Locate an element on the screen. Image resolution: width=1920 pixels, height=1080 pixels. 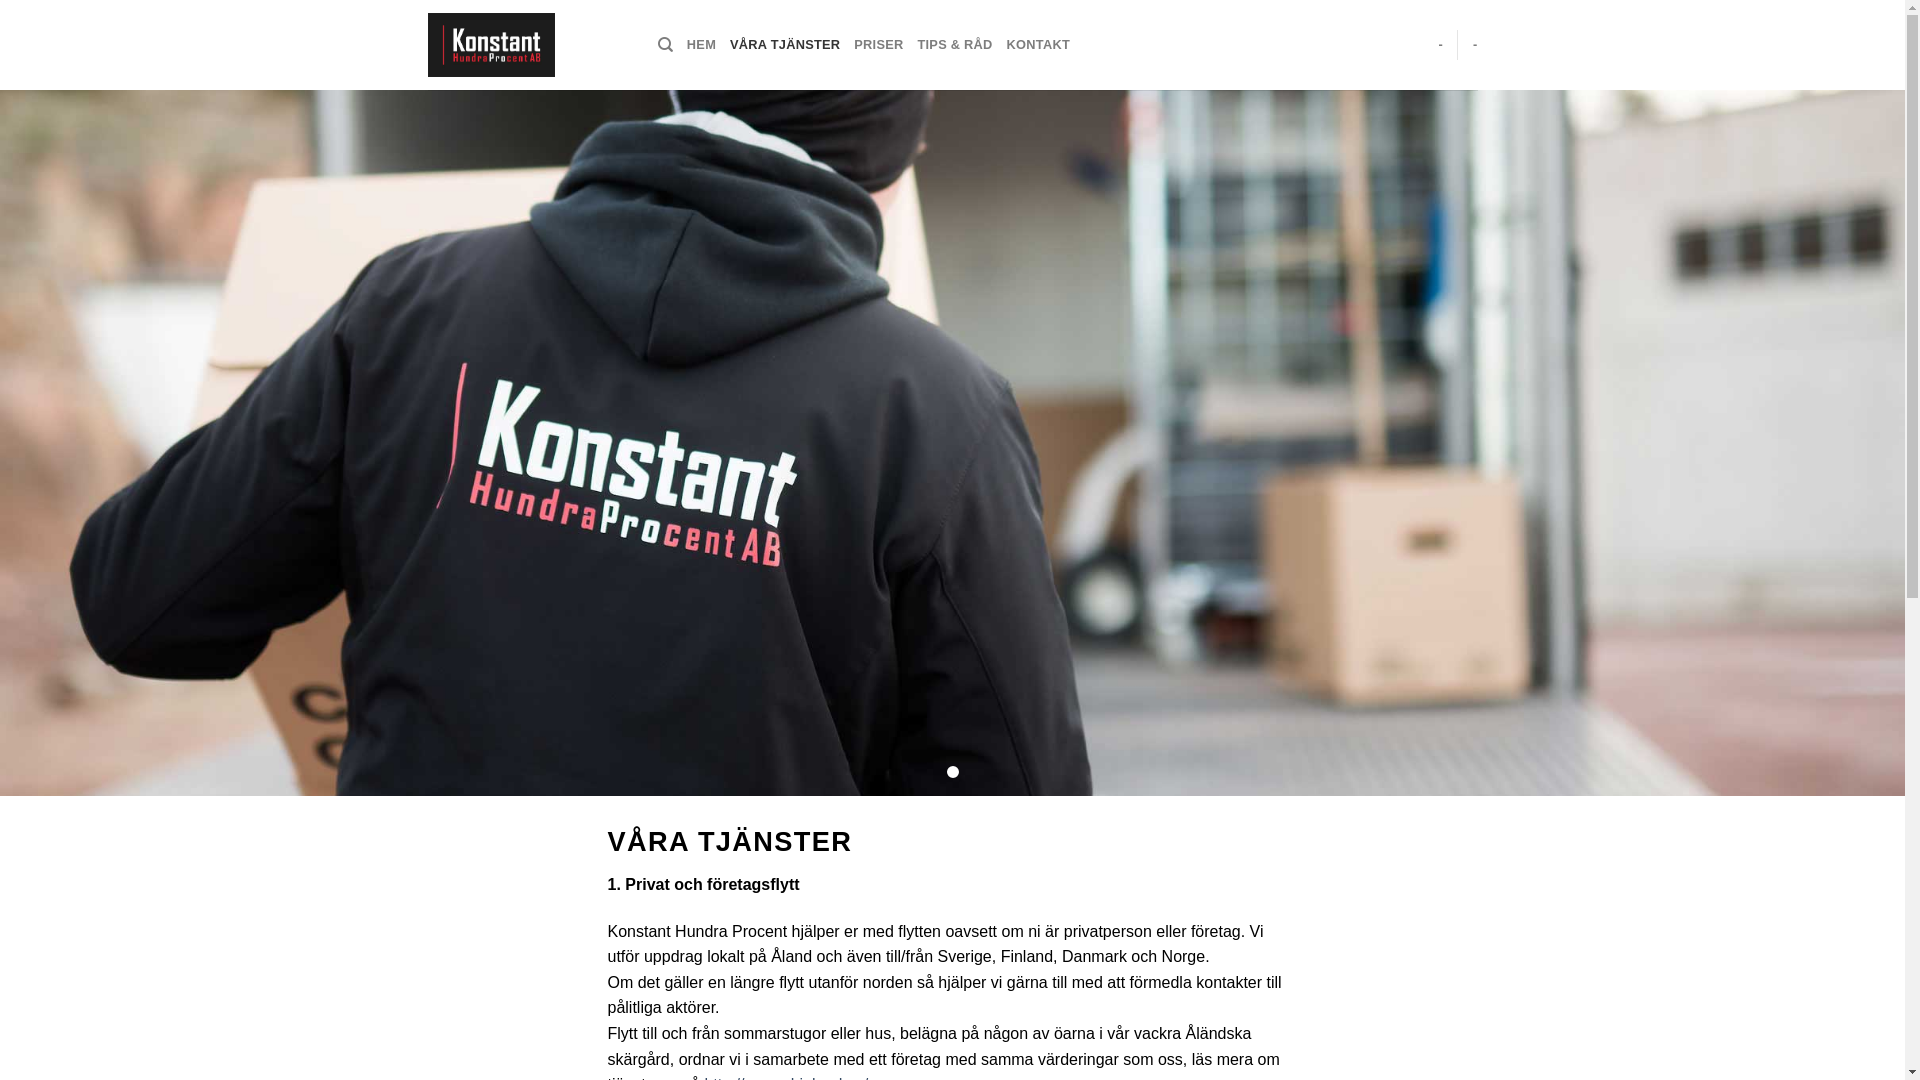
- is located at coordinates (1476, 45).